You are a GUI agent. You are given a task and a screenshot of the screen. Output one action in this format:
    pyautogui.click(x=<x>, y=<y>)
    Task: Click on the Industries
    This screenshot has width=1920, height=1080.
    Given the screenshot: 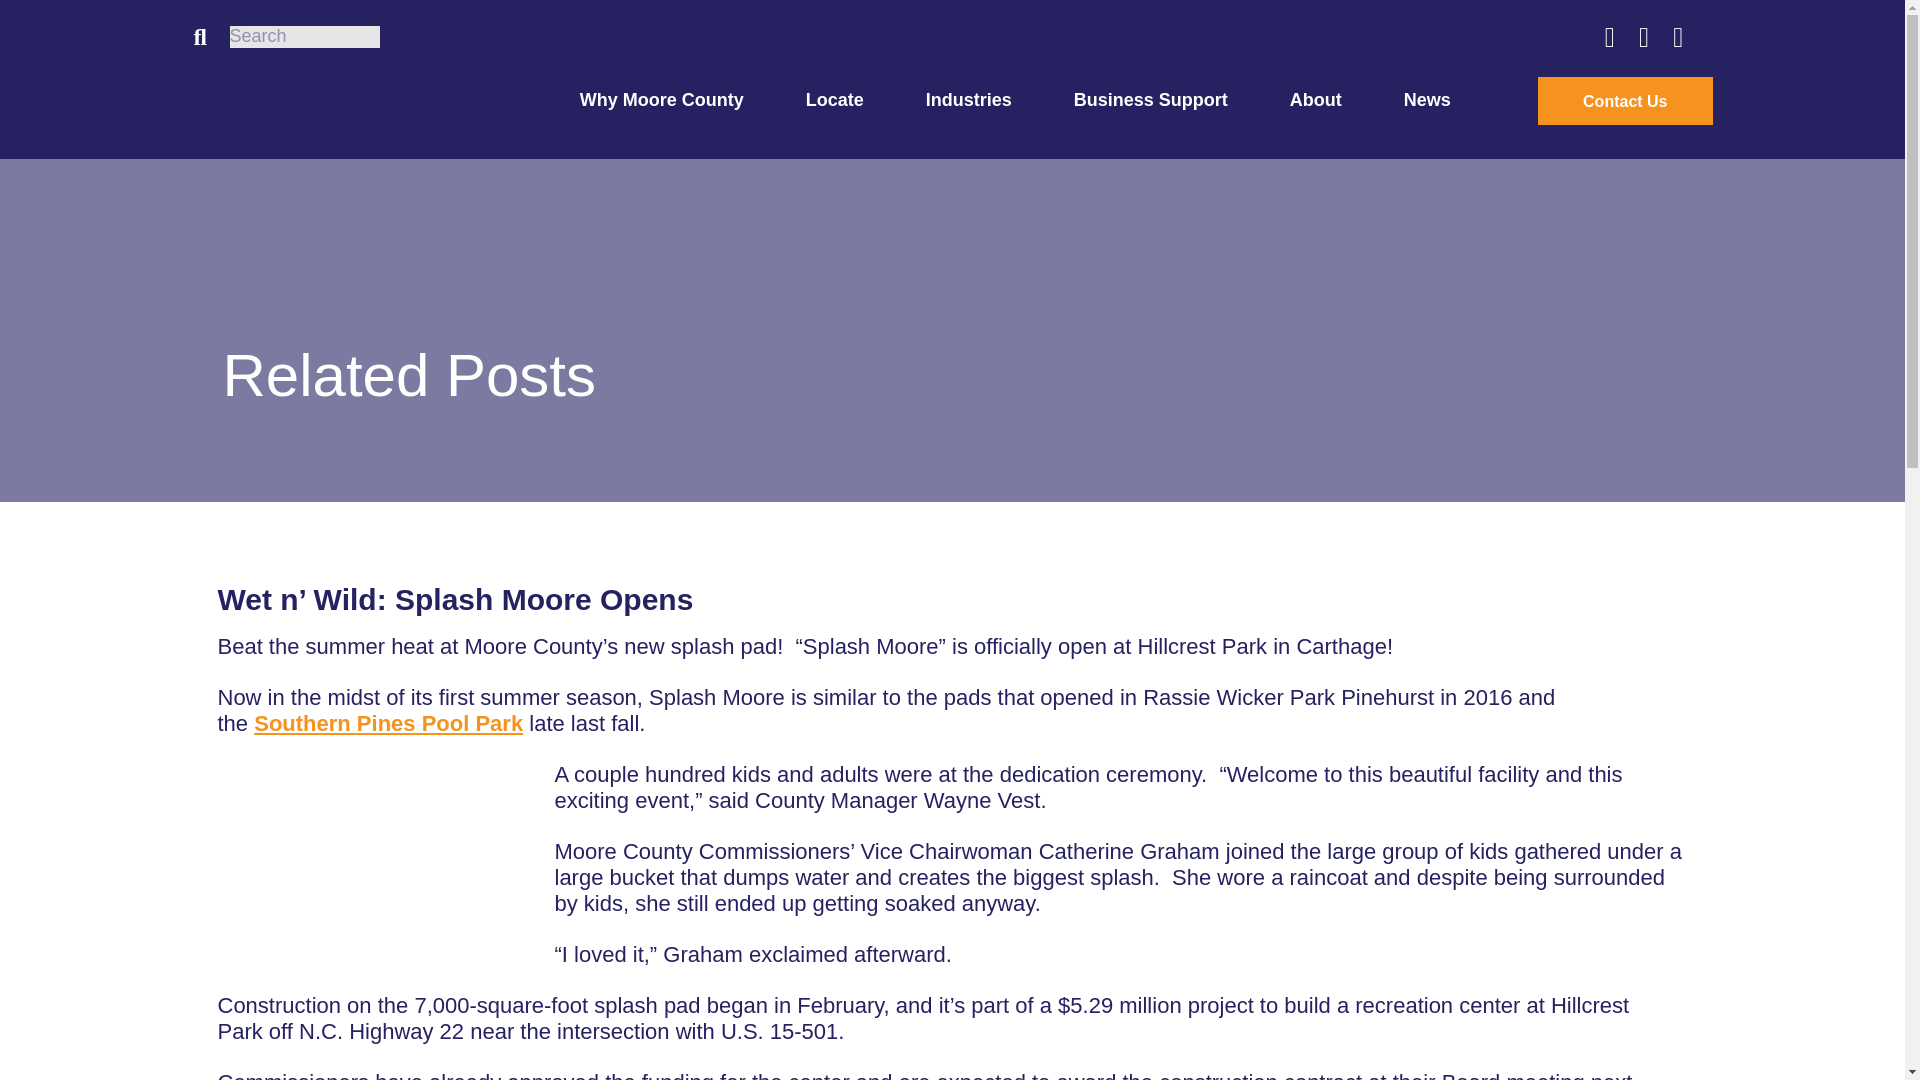 What is the action you would take?
    pyautogui.click(x=968, y=100)
    